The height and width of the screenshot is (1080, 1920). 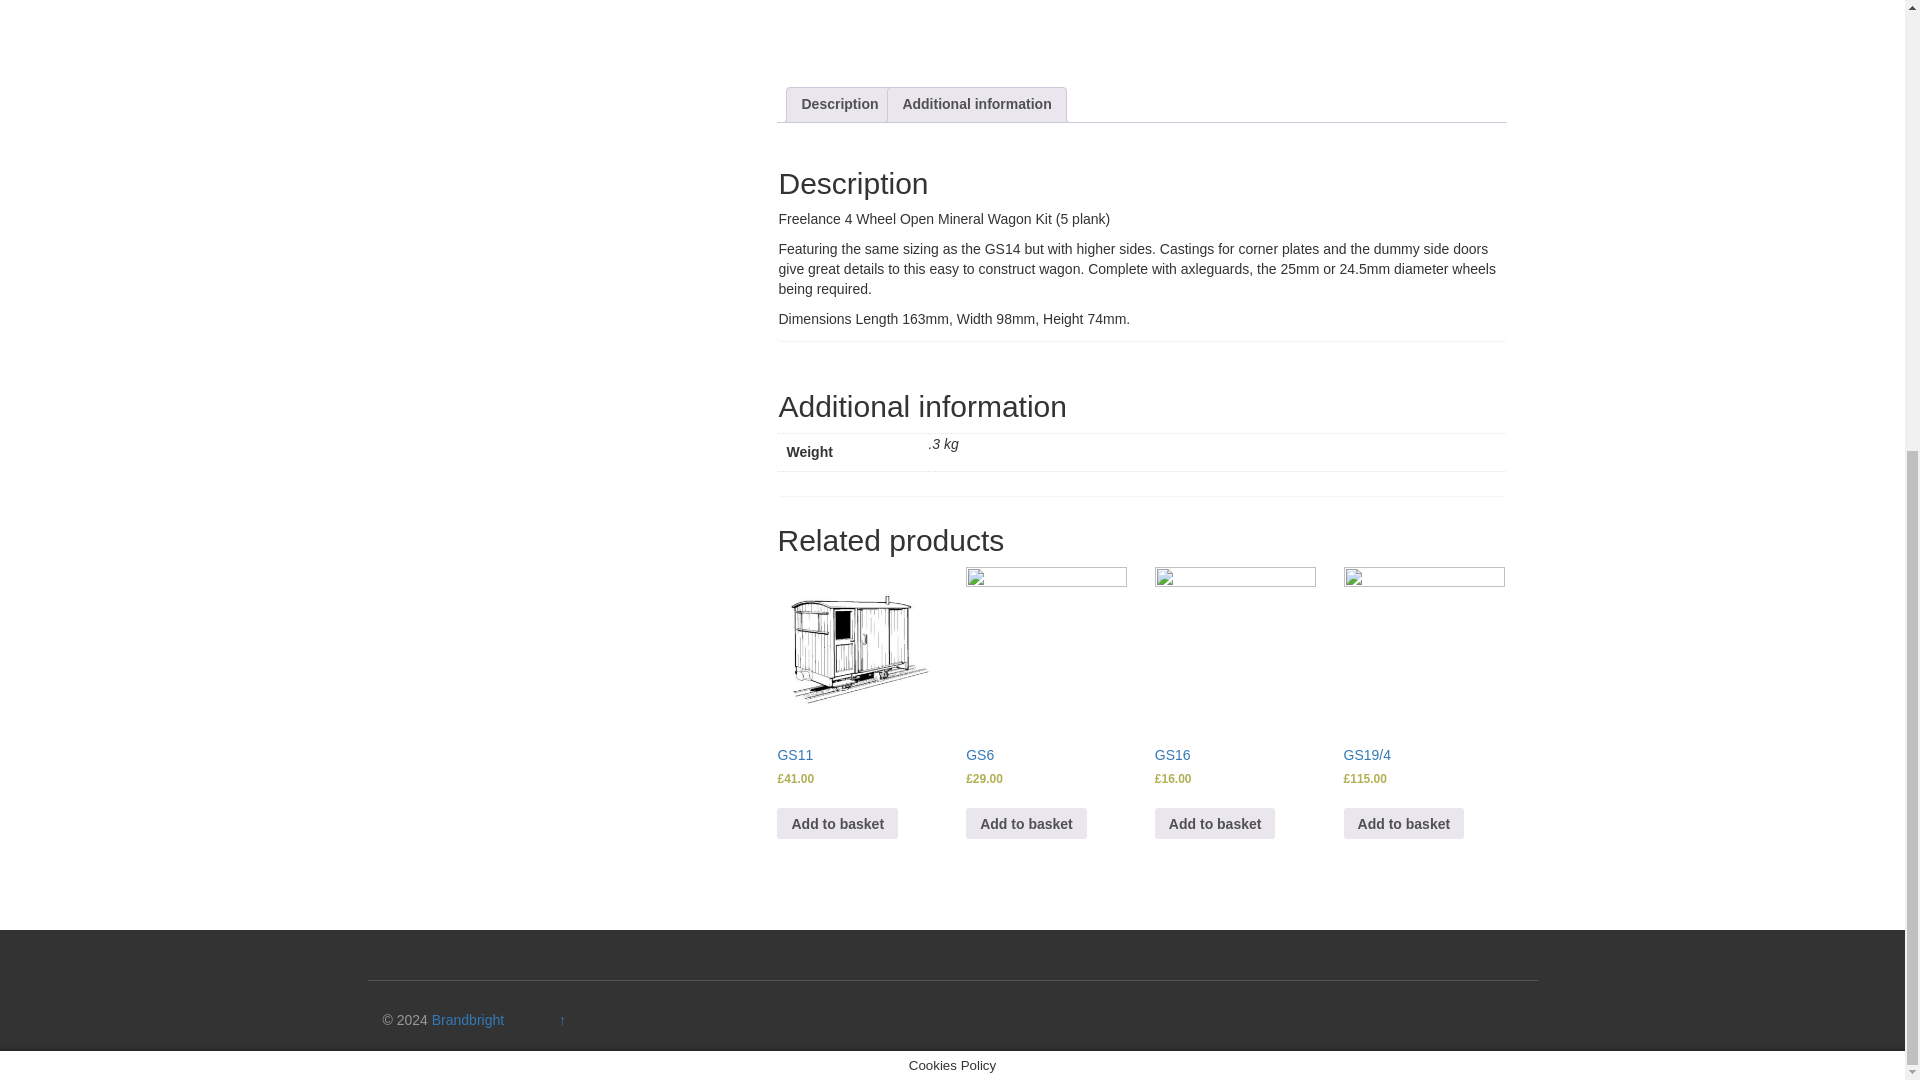 I want to click on Add to basket, so click(x=1026, y=823).